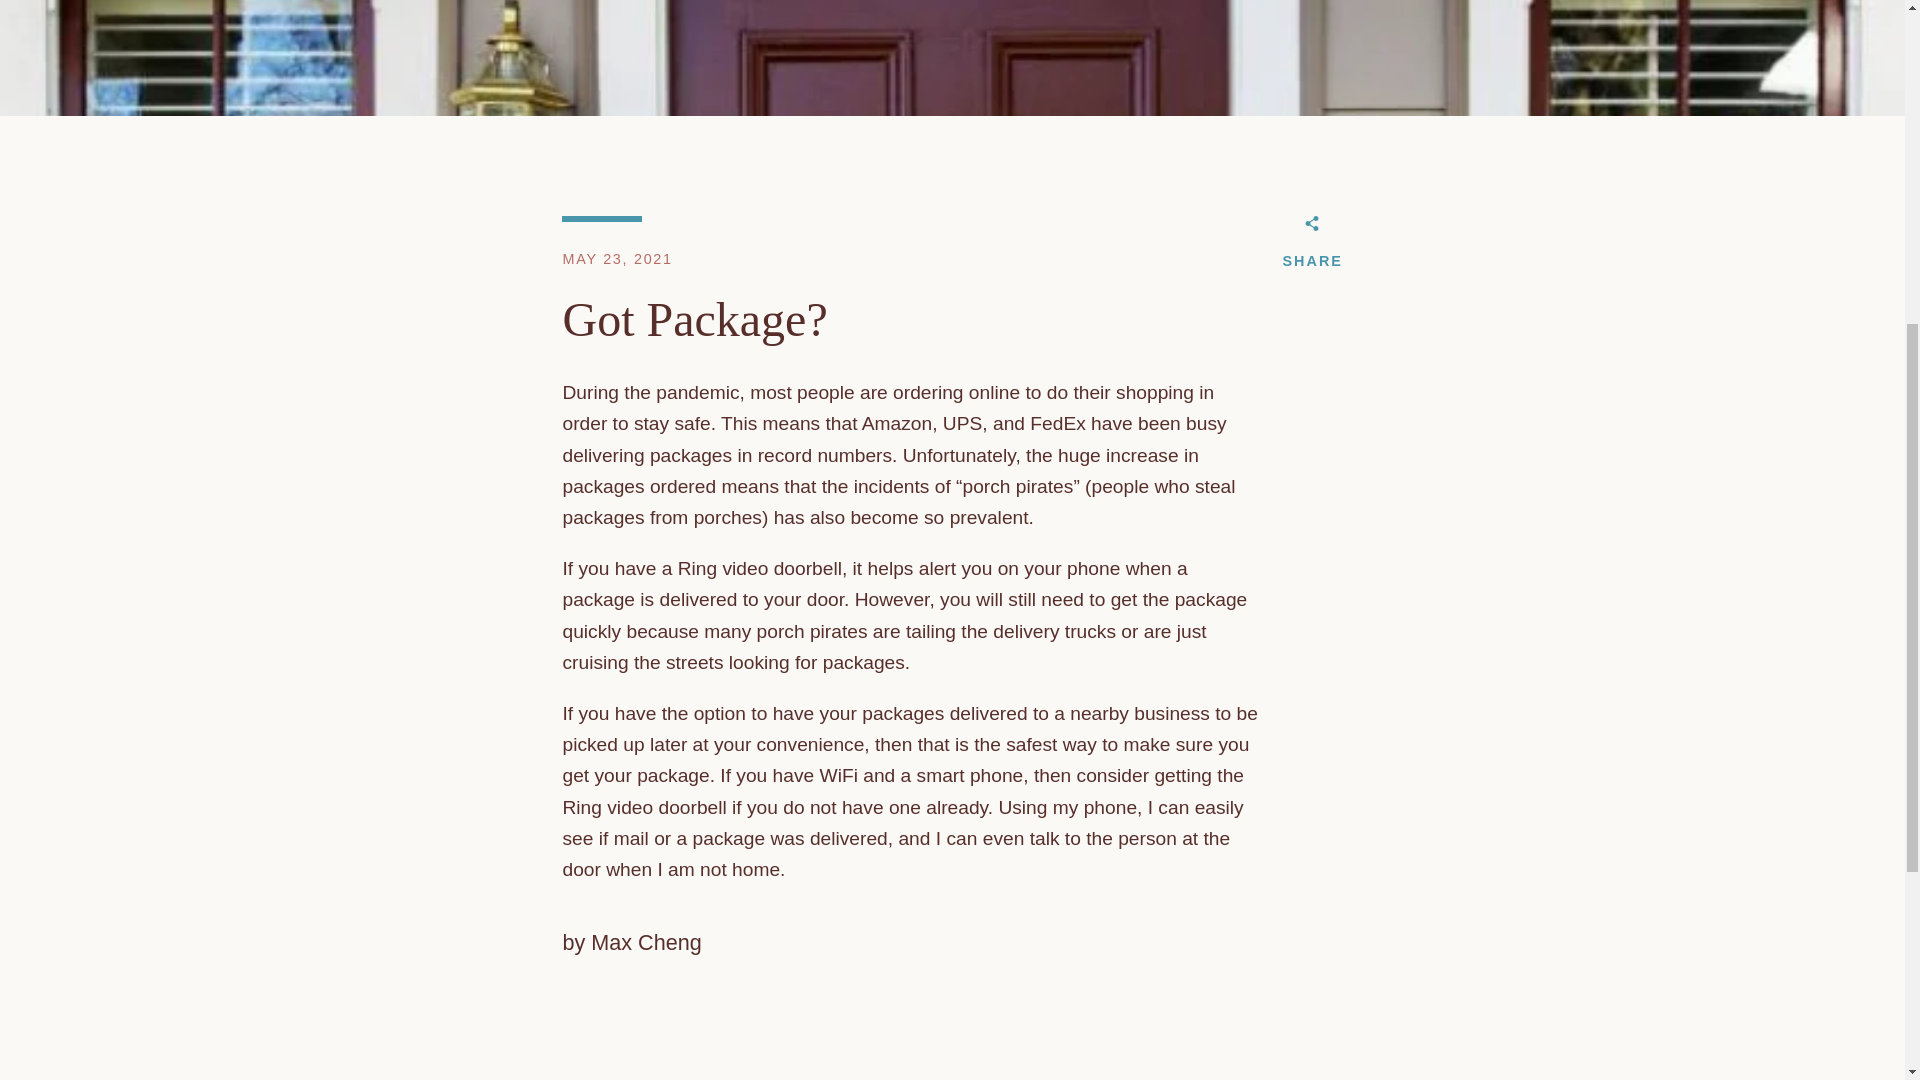 This screenshot has width=1920, height=1080. Describe the element at coordinates (1312, 246) in the screenshot. I see `SHARE` at that location.